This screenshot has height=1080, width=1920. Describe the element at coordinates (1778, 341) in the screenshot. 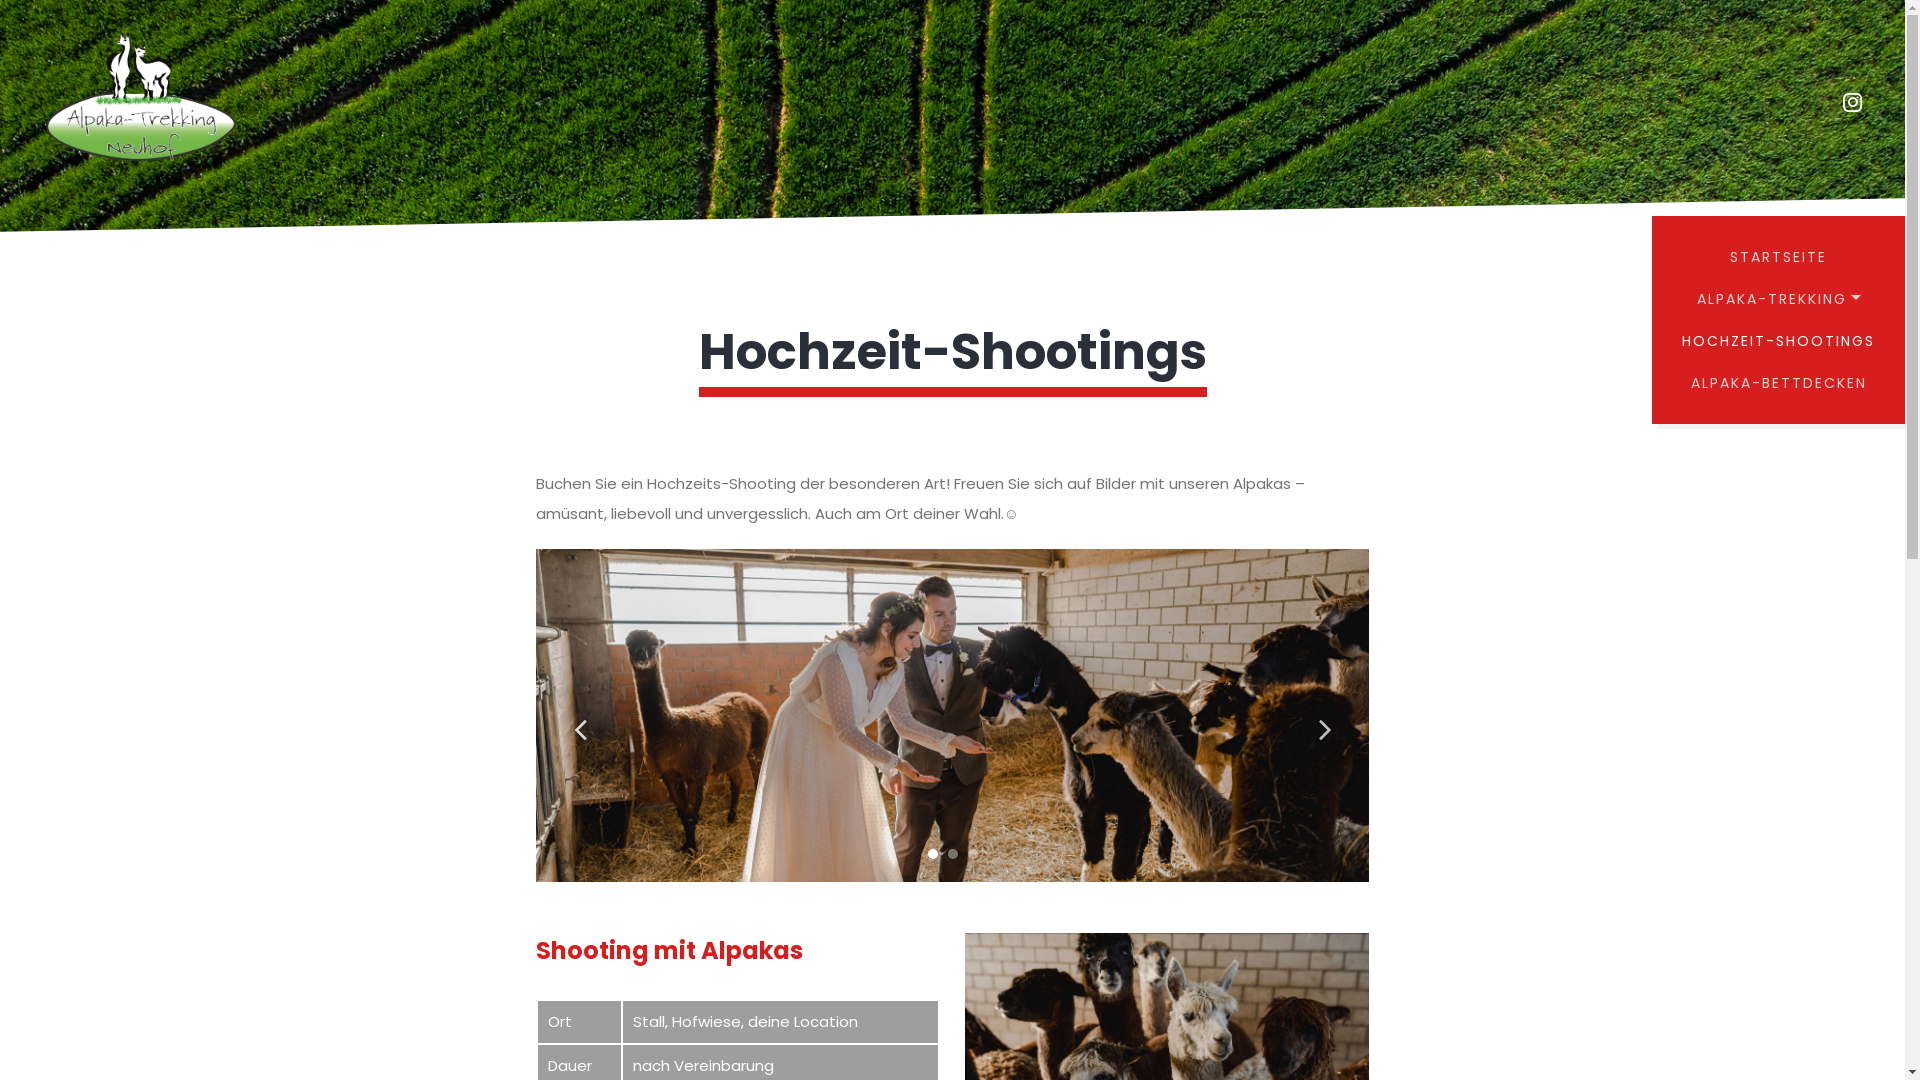

I see `HOCHZEIT-SHOOTINGS` at that location.